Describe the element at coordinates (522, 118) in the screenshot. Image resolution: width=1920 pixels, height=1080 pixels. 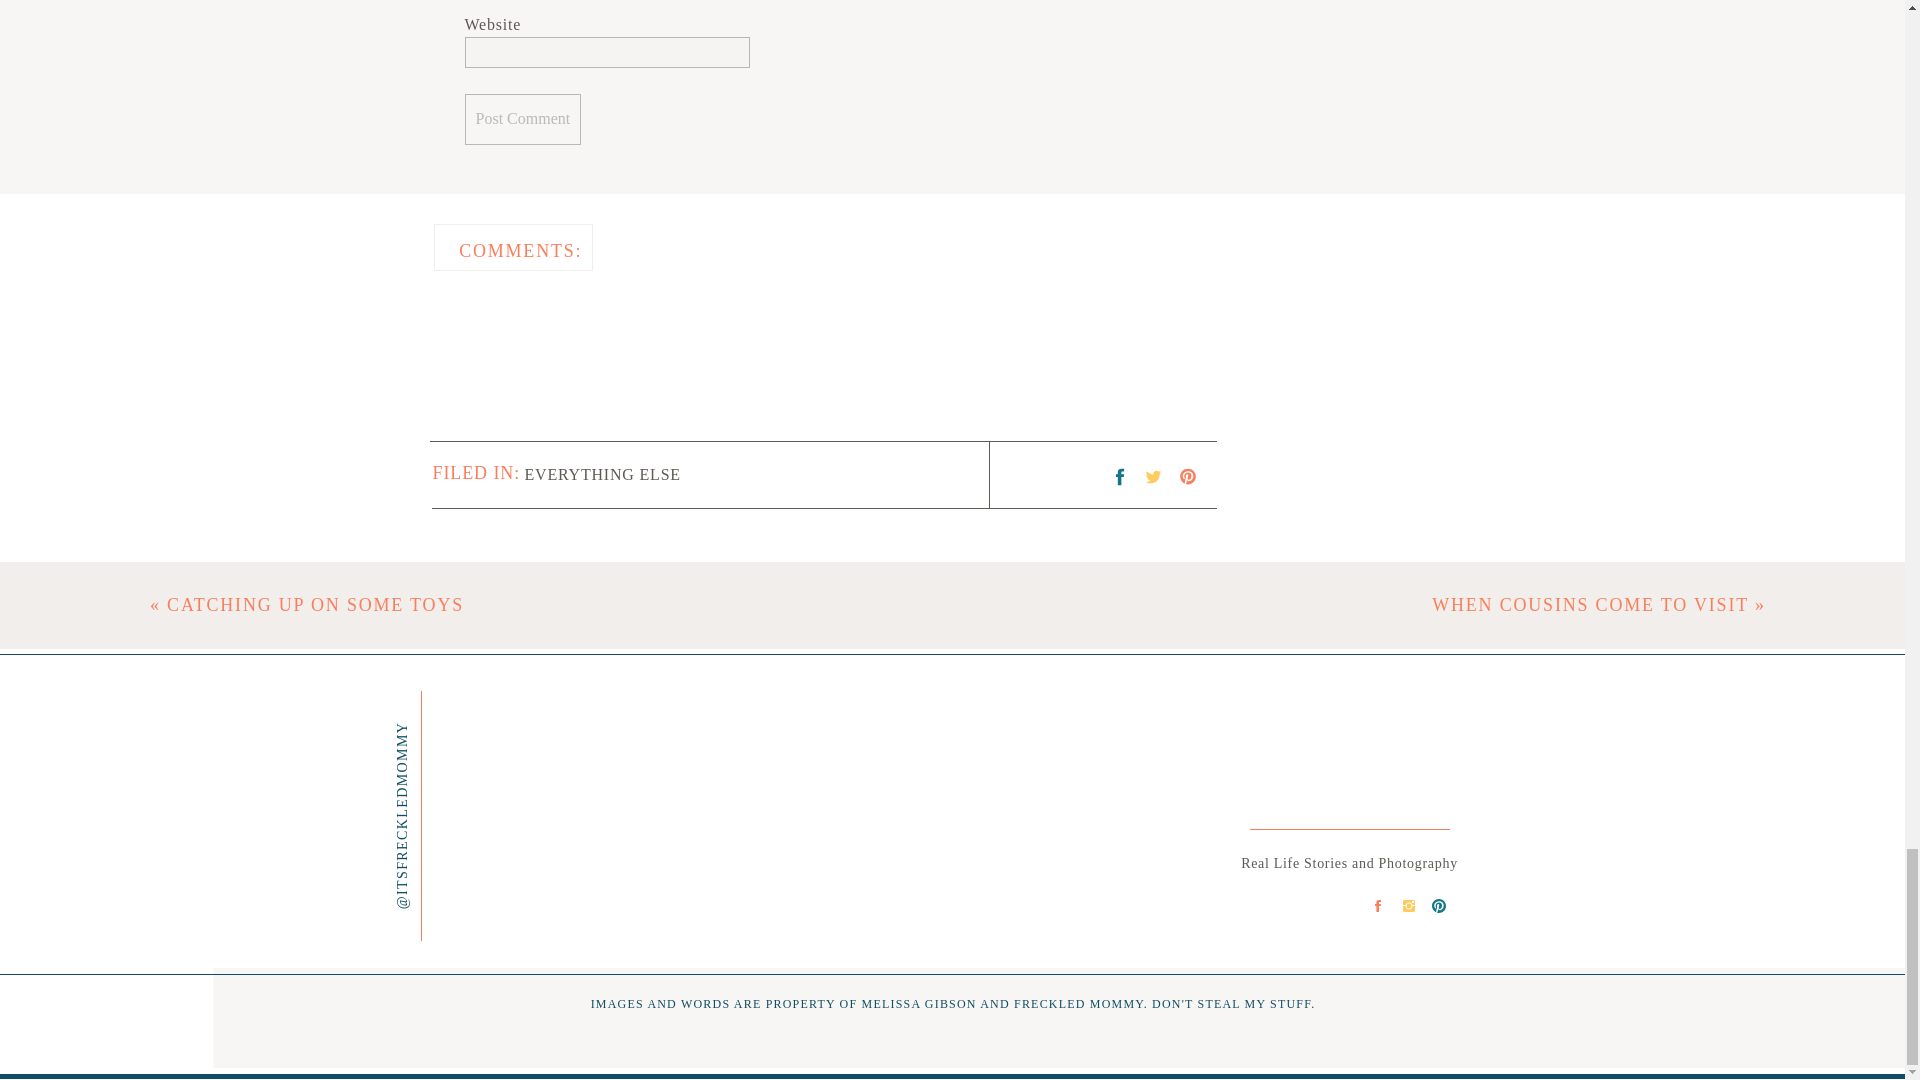
I see `Post Comment` at that location.